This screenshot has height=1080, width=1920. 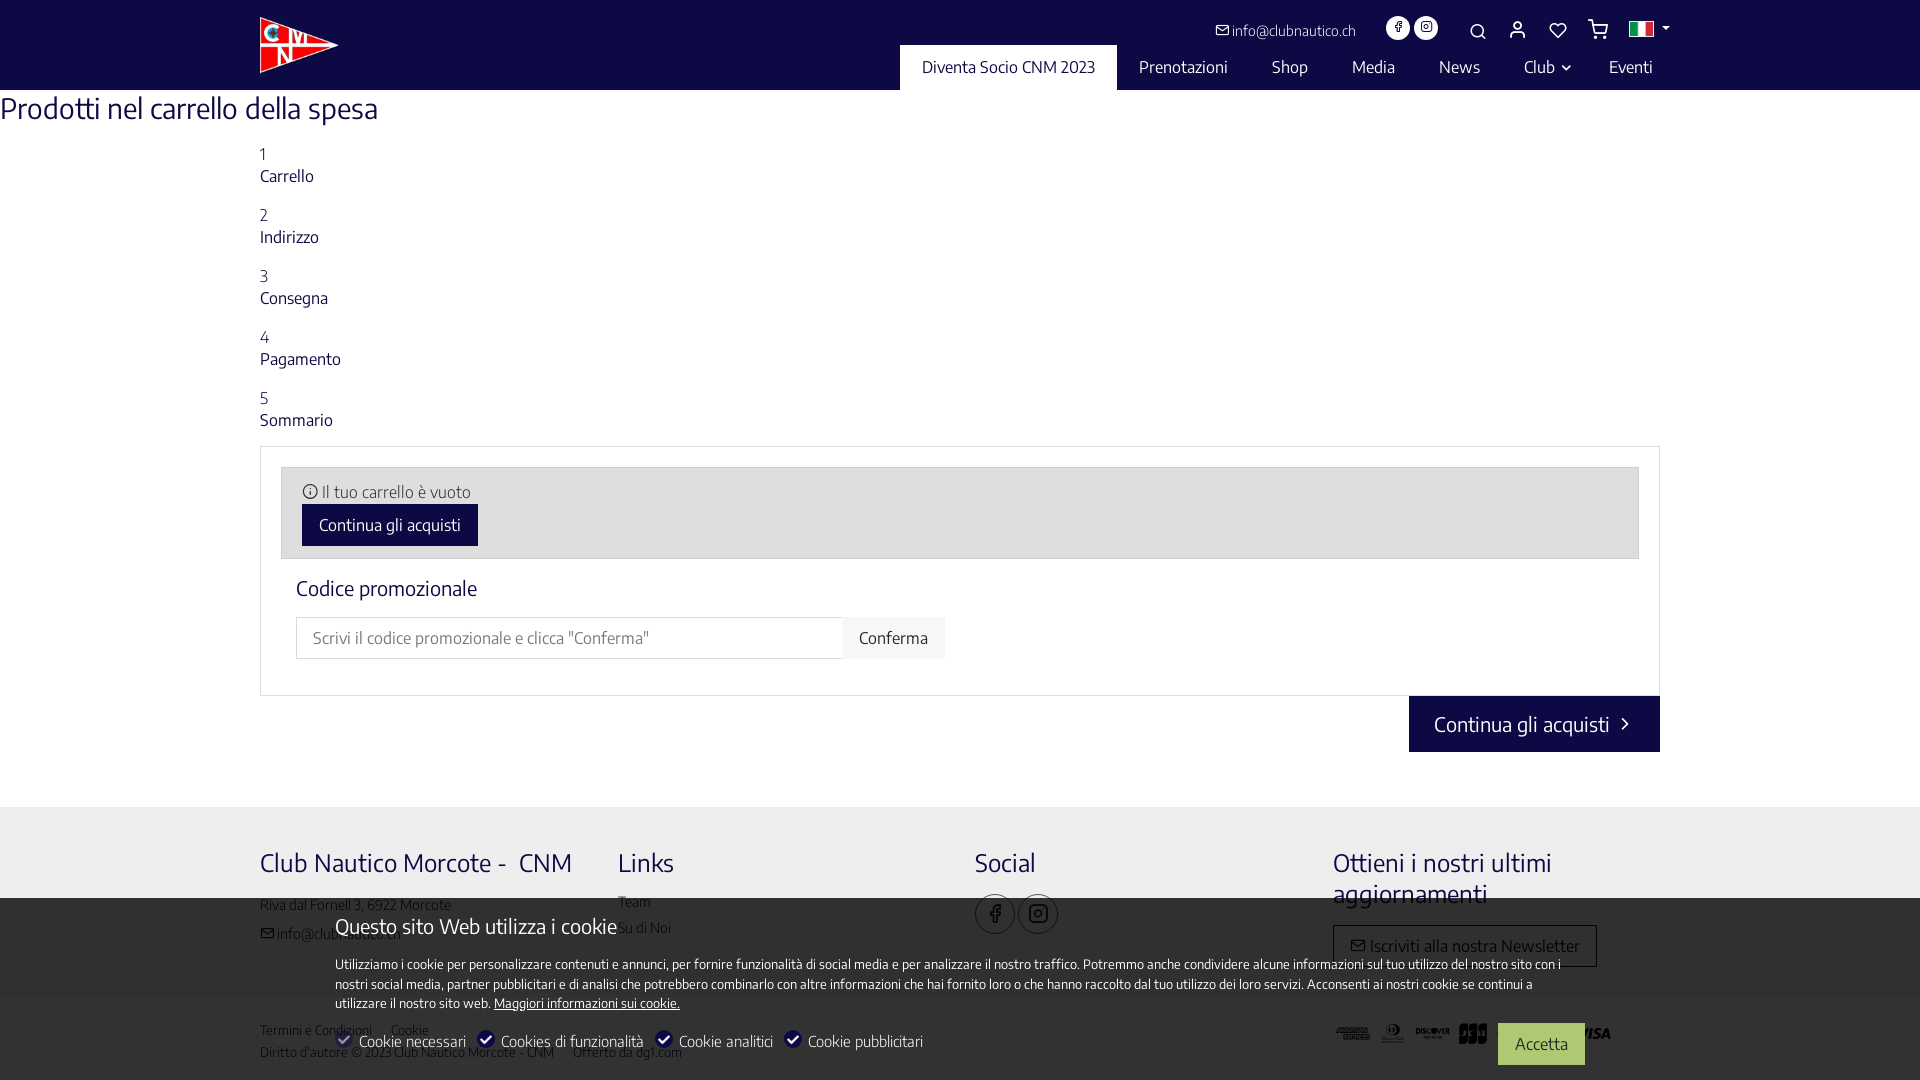 What do you see at coordinates (1290, 68) in the screenshot?
I see `Shop` at bounding box center [1290, 68].